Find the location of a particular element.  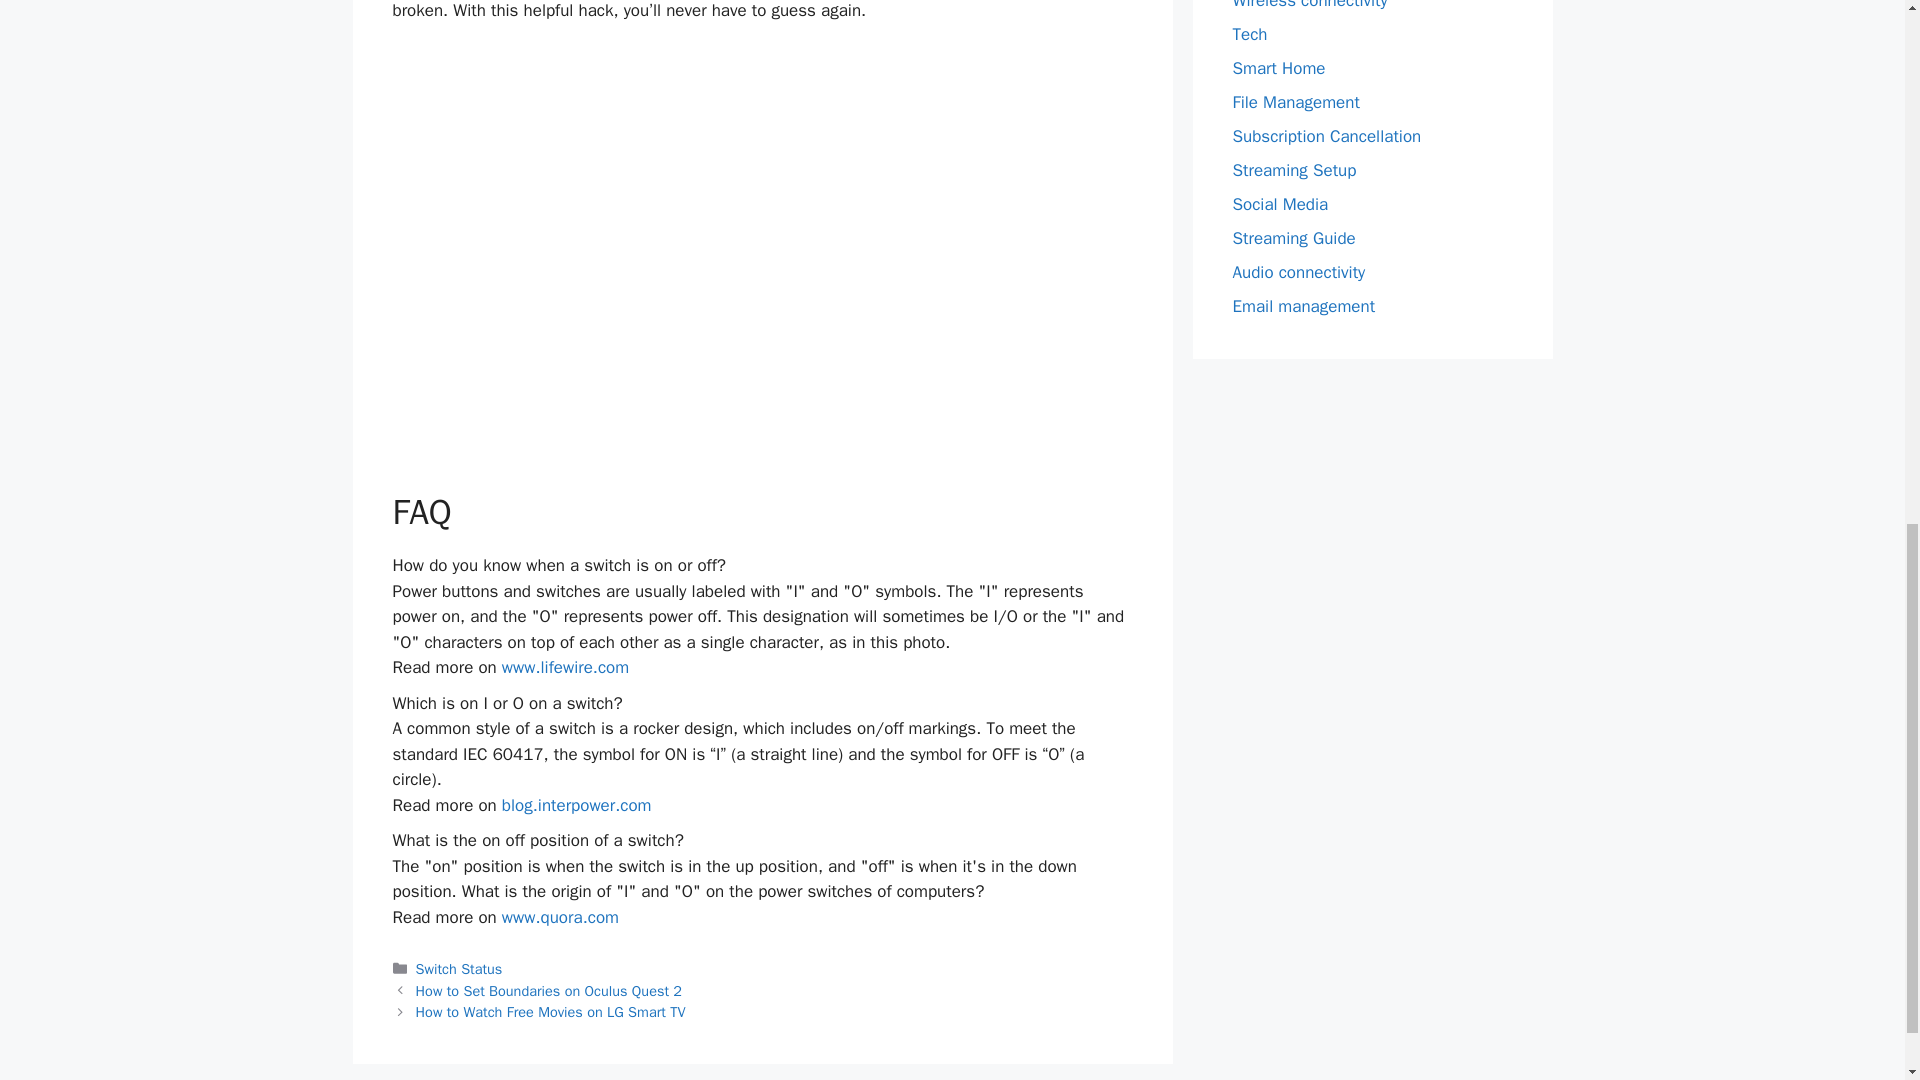

Social Media is located at coordinates (1280, 204).